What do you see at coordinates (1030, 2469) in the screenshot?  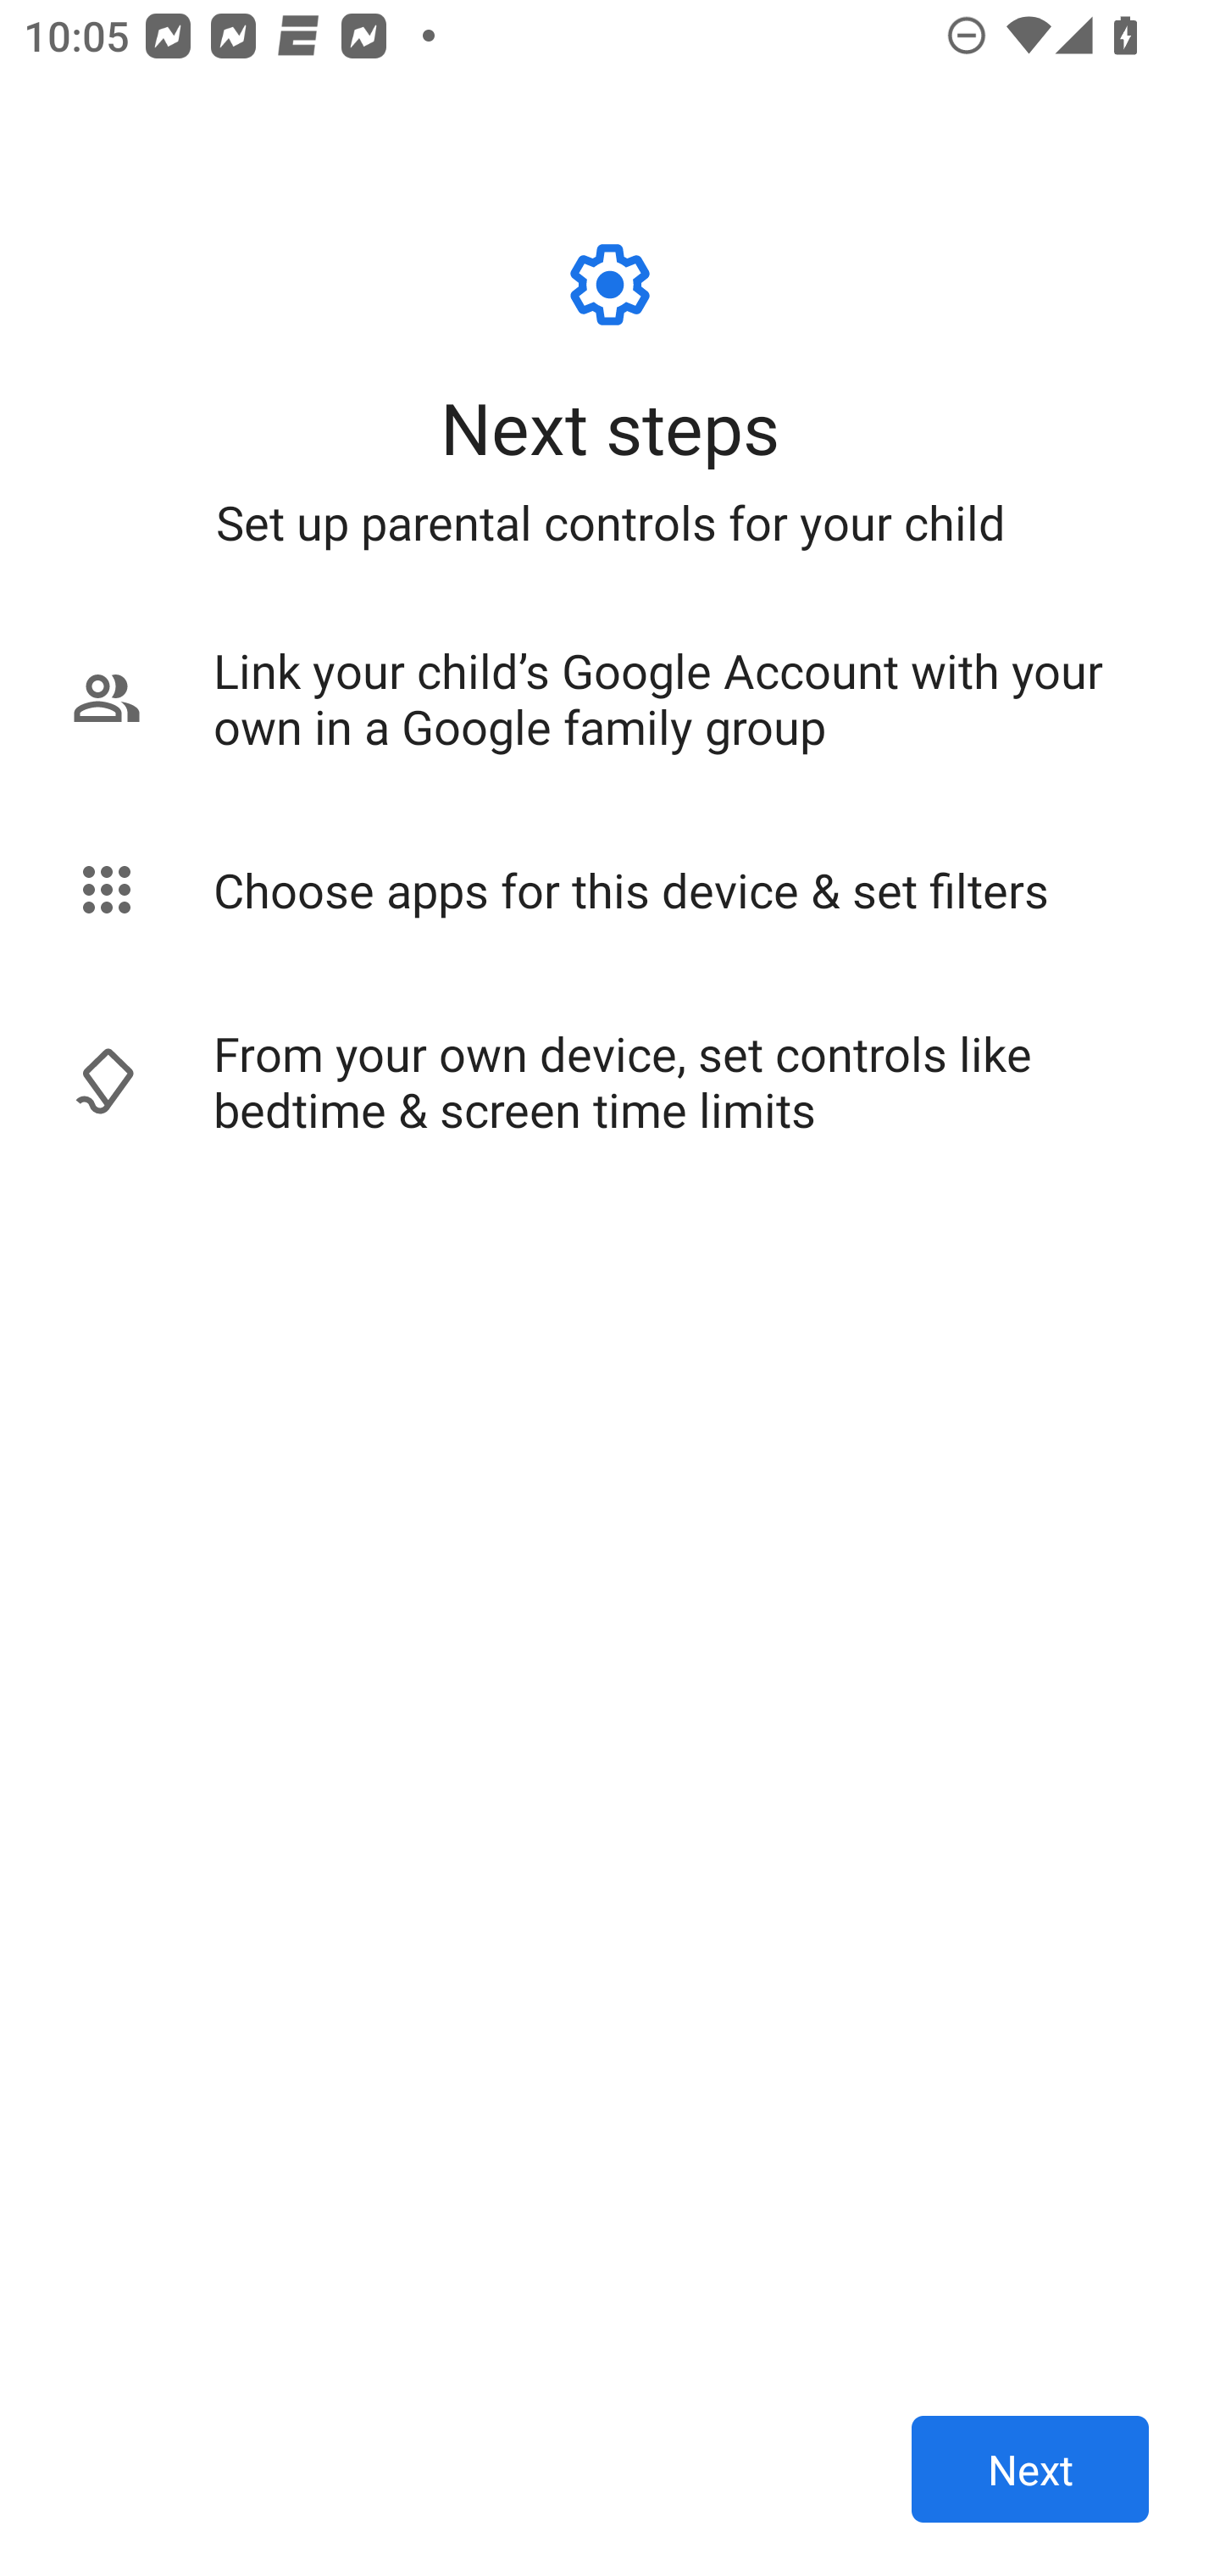 I see `Next` at bounding box center [1030, 2469].